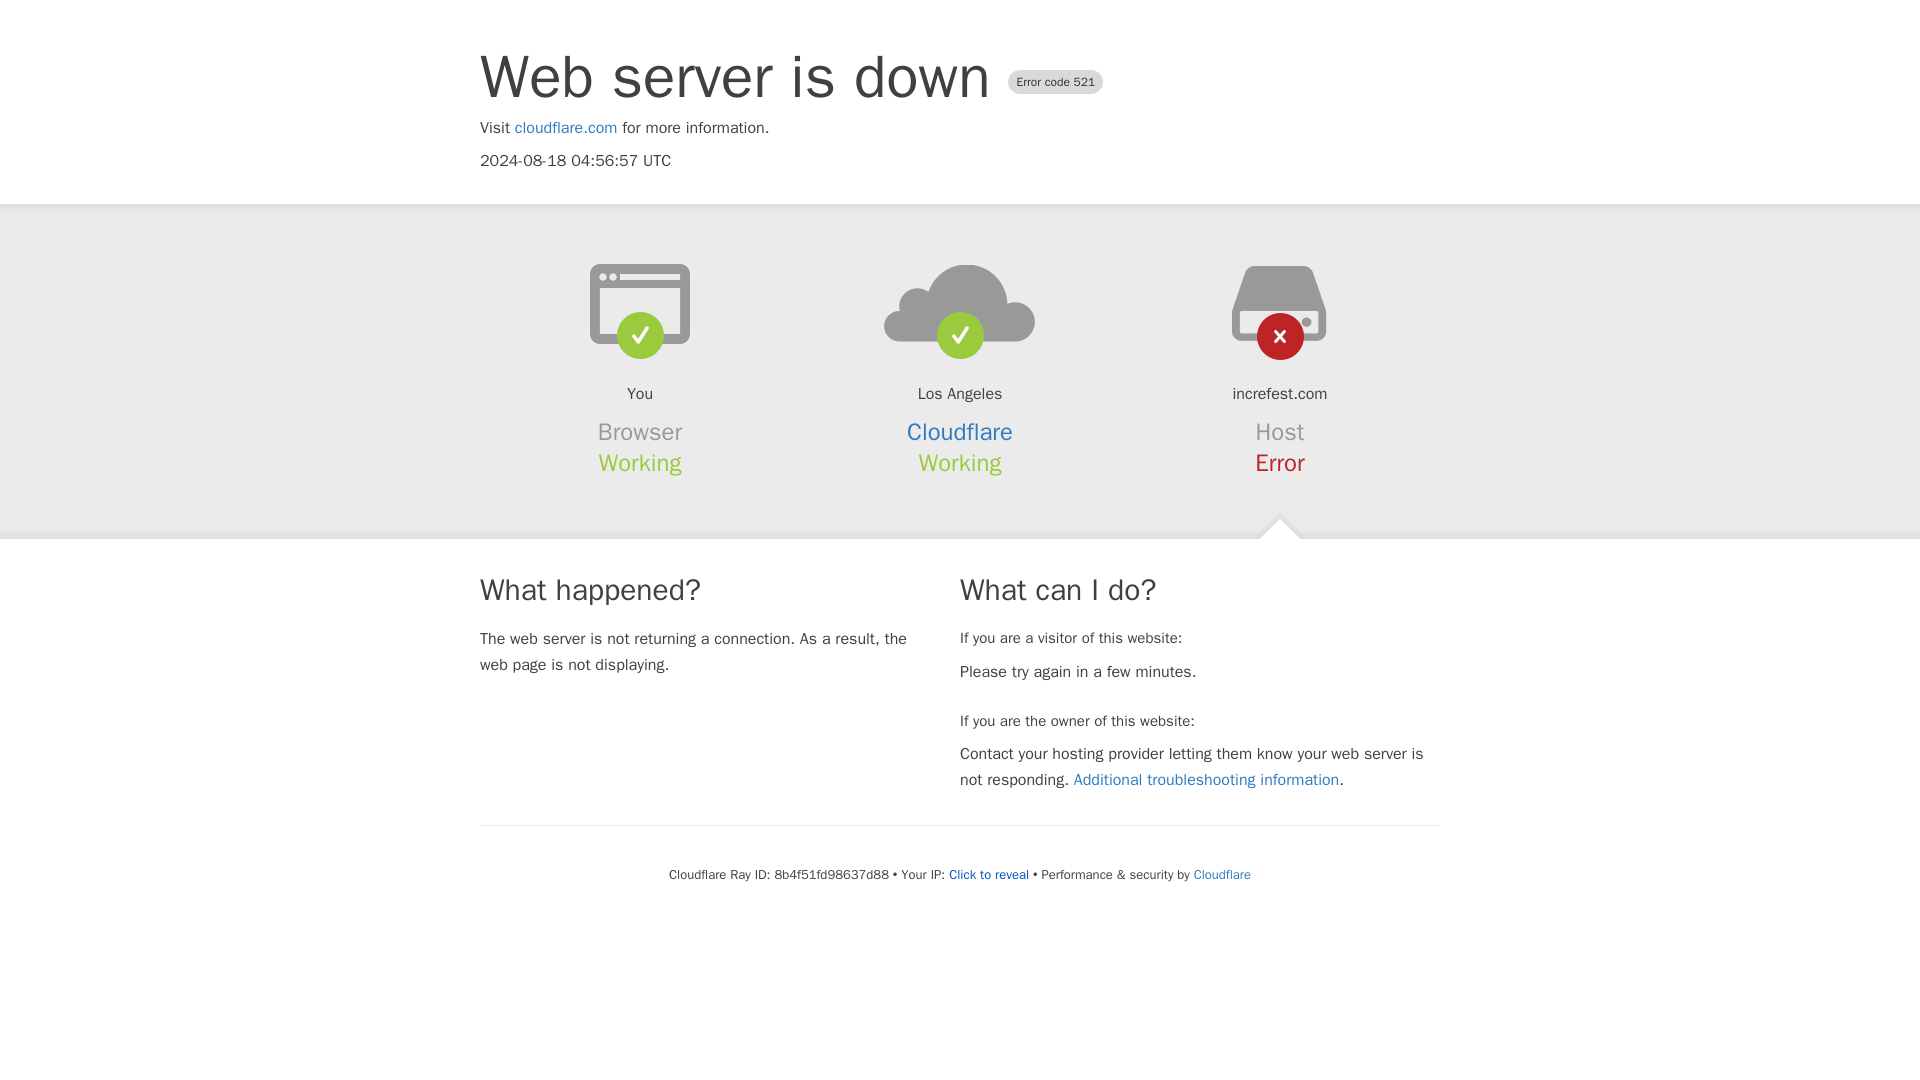 The width and height of the screenshot is (1920, 1080). Describe the element at coordinates (988, 875) in the screenshot. I see `Click to reveal` at that location.